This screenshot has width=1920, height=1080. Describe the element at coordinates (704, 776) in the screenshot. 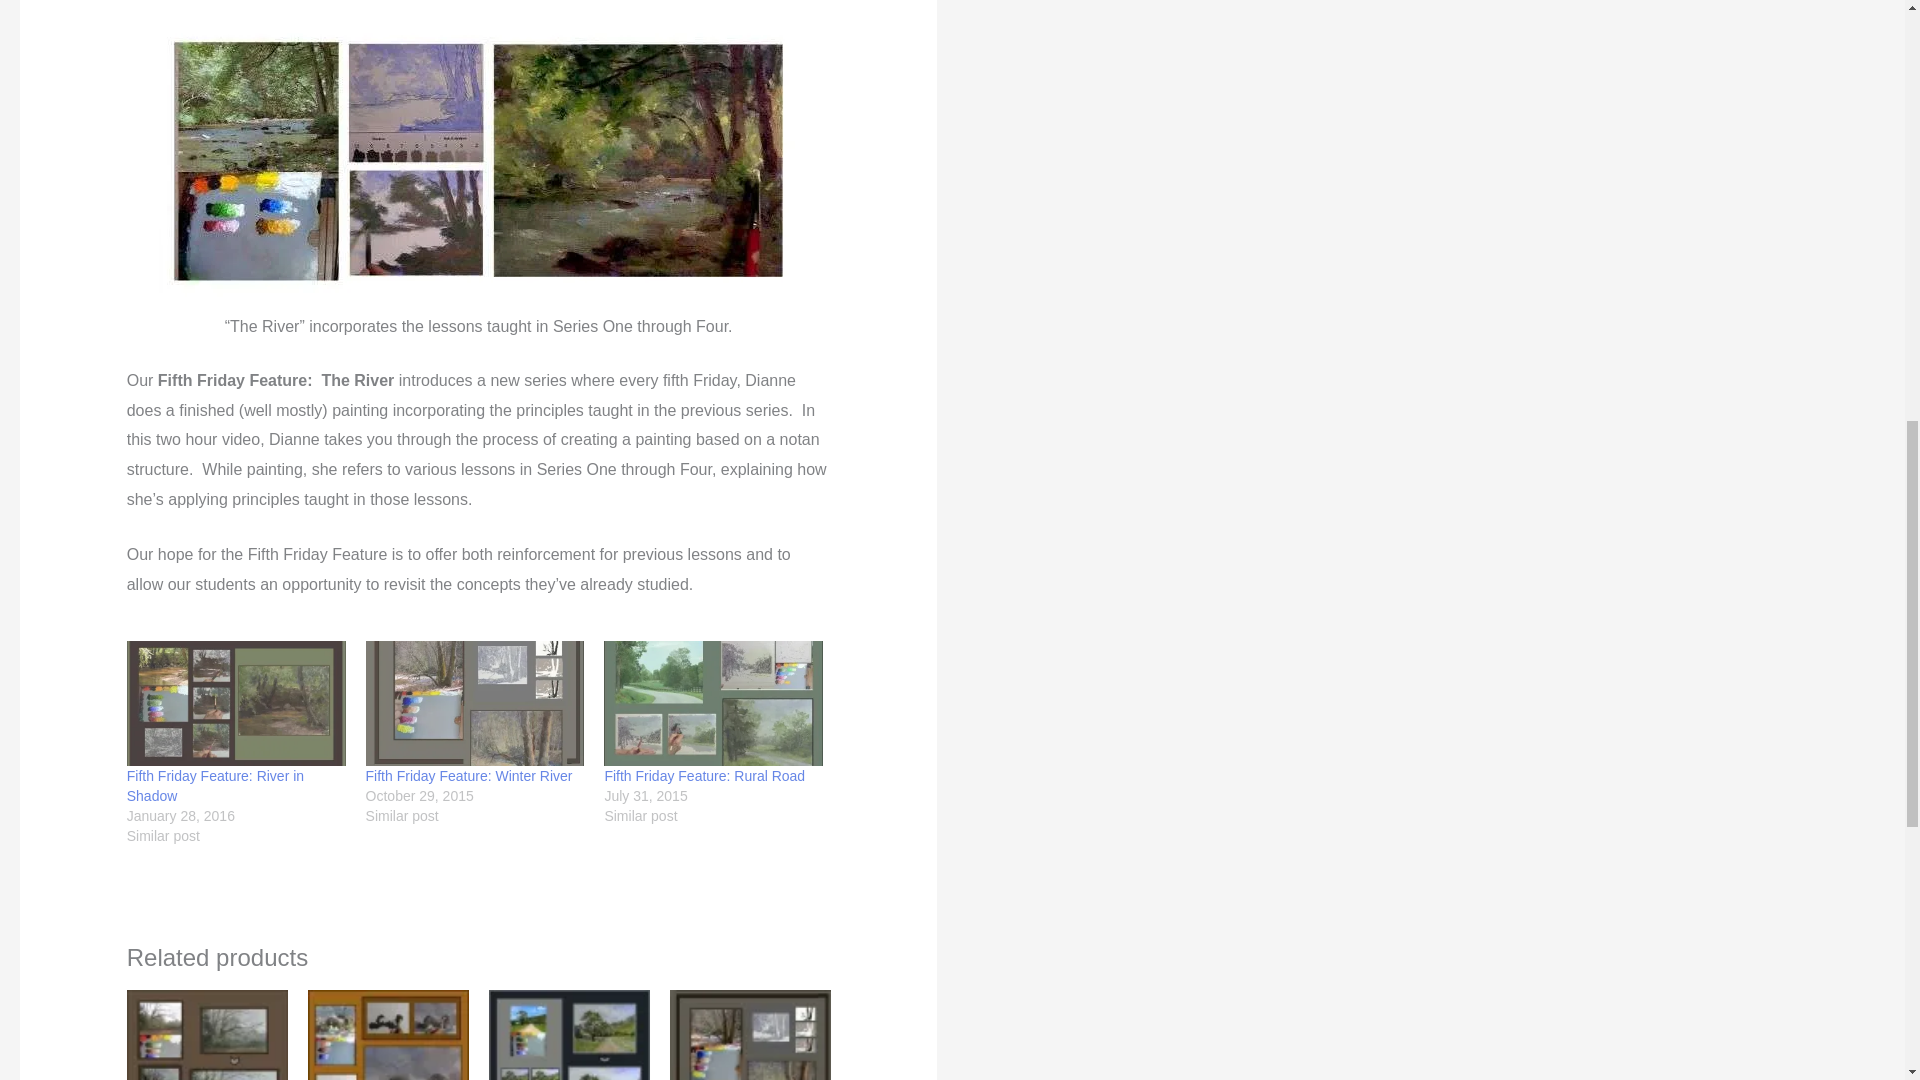

I see `Fifth Friday Feature:  Rural Road` at that location.